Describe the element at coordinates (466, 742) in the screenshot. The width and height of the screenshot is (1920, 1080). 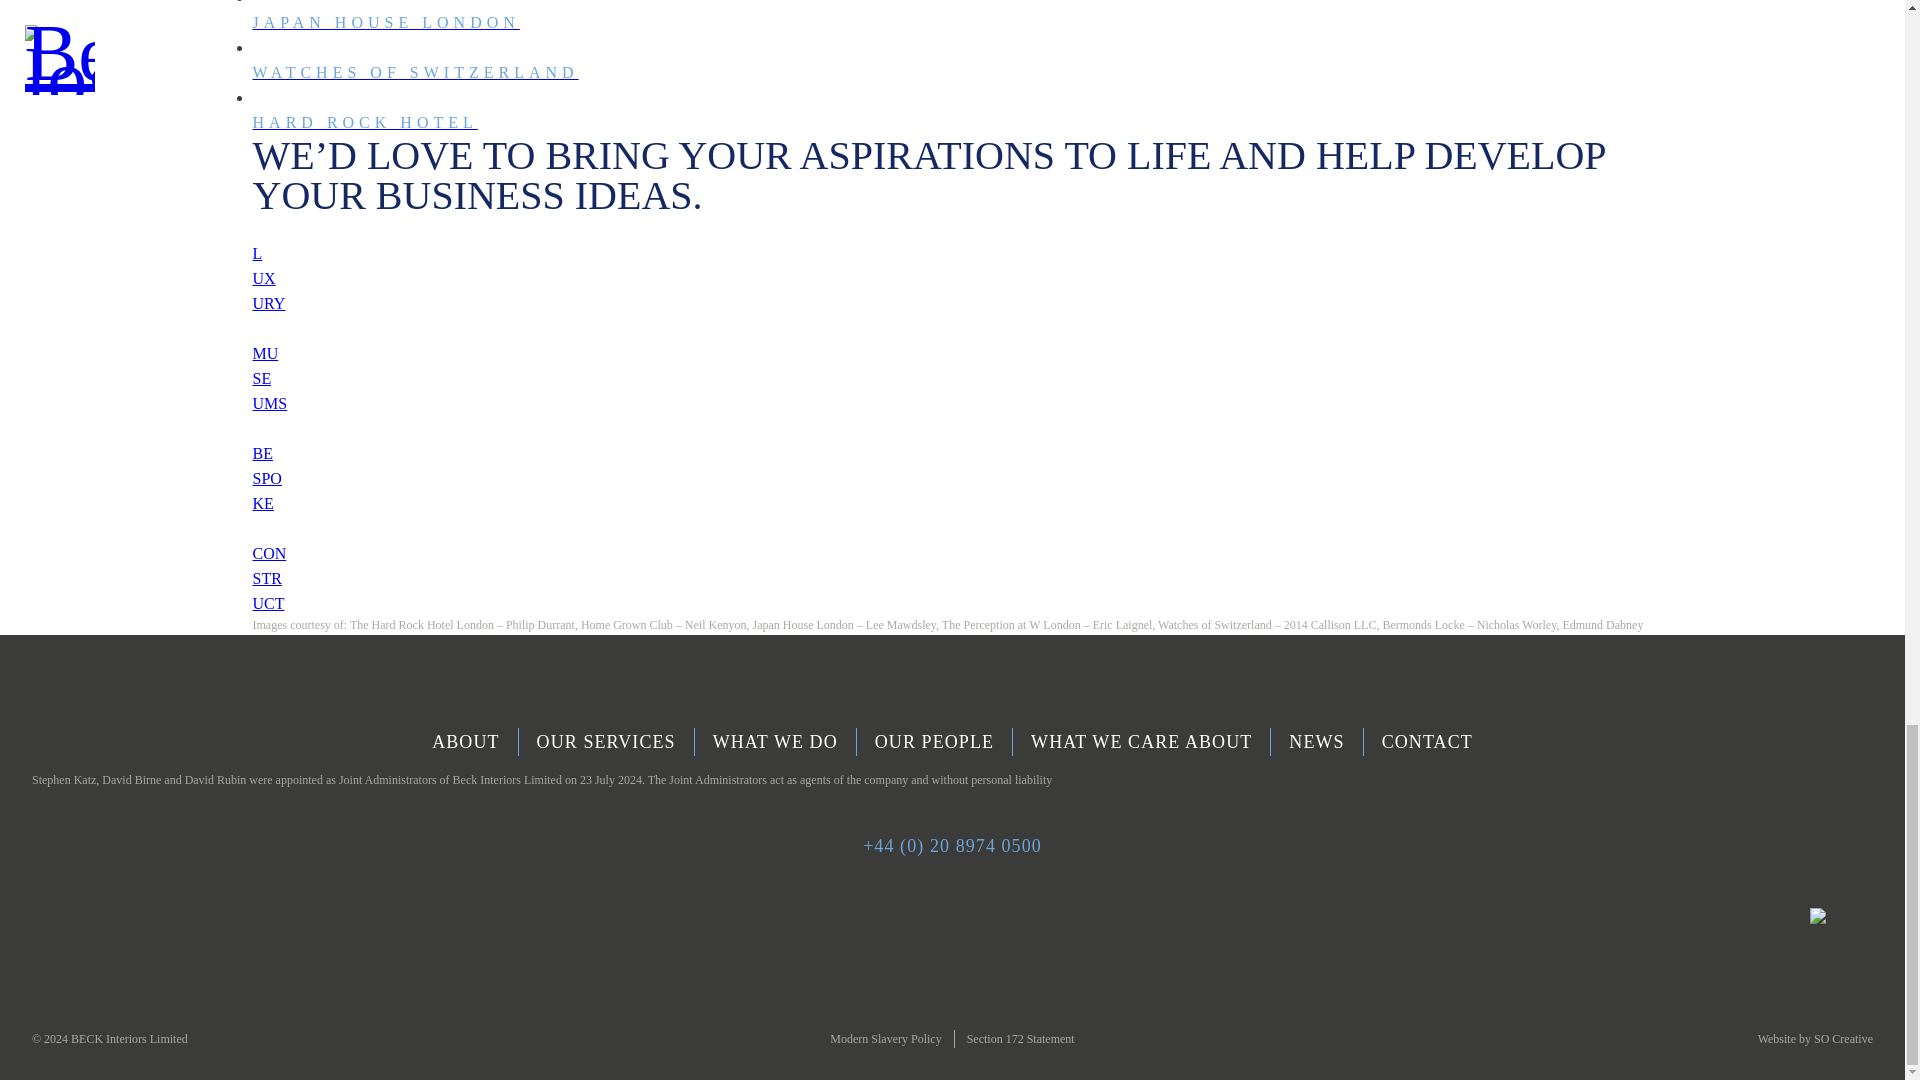
I see `ABOUT` at that location.